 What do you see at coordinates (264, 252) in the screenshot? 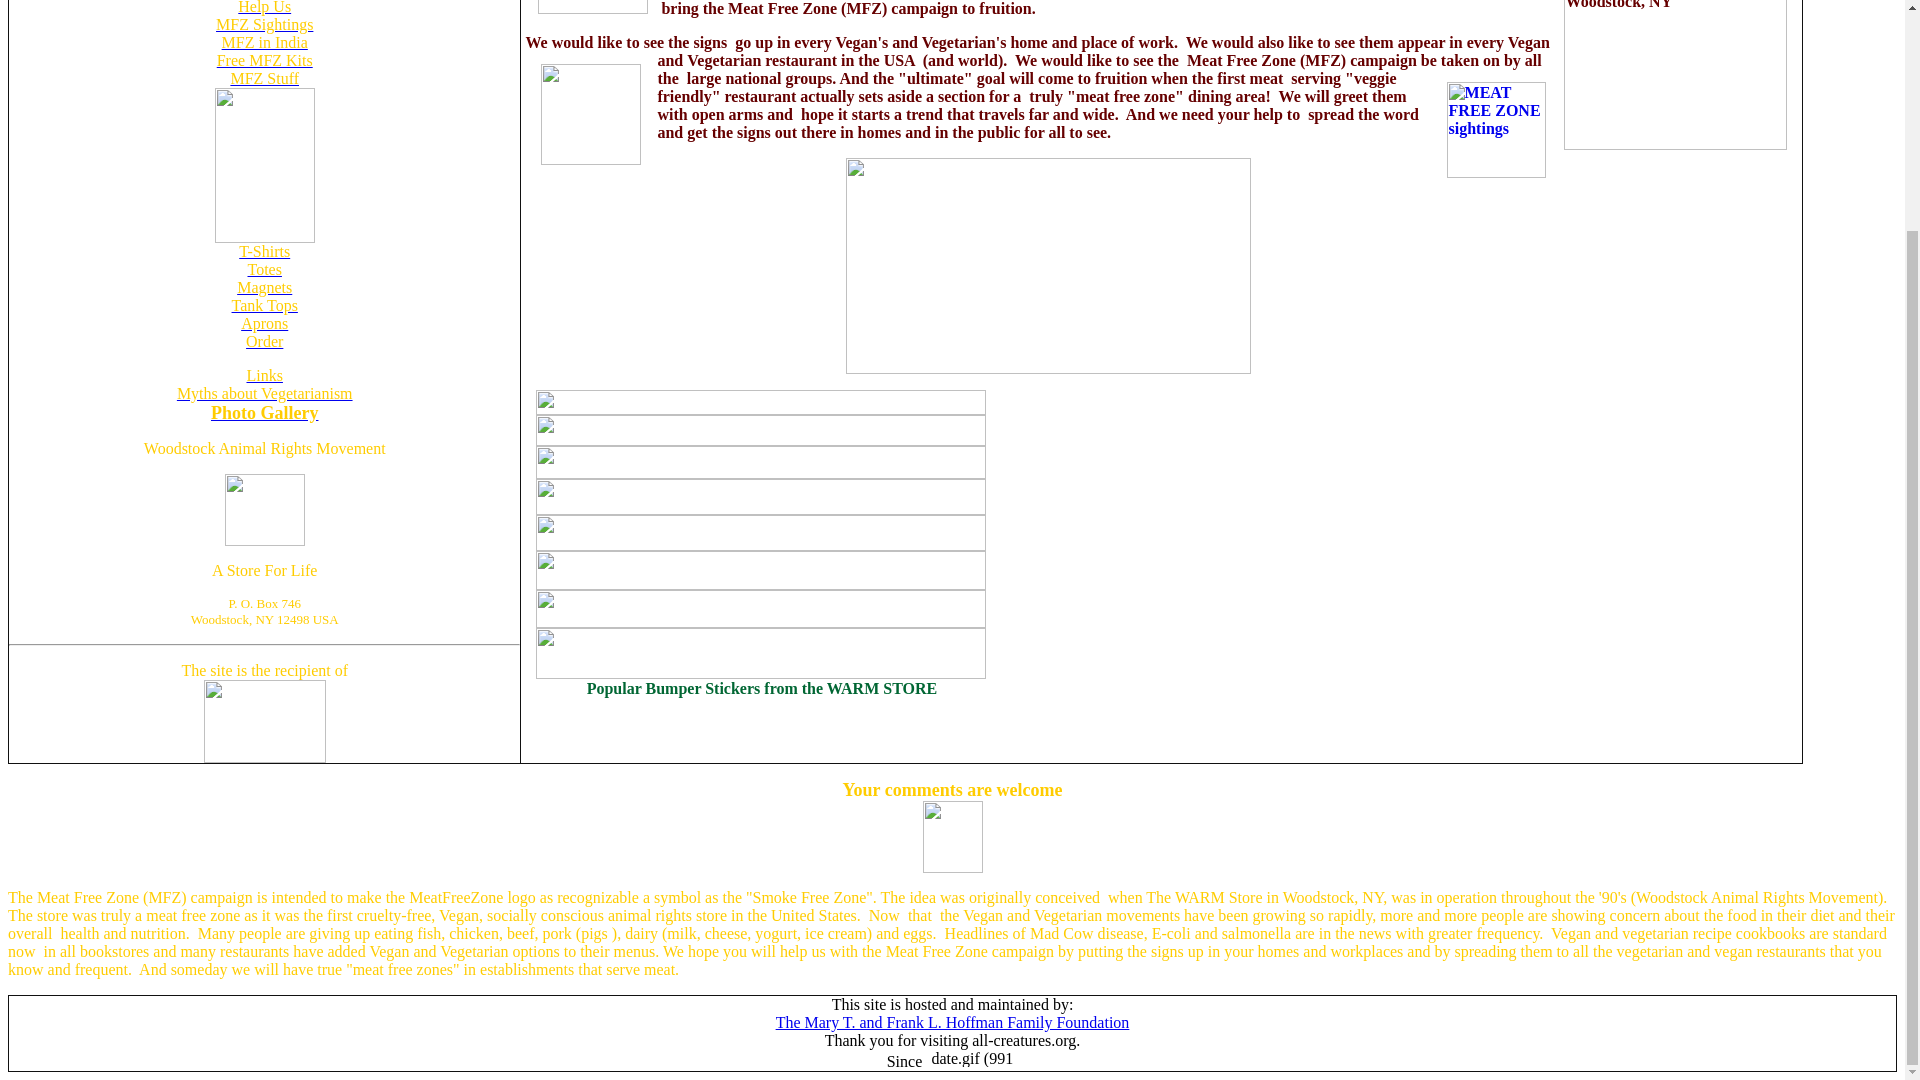
I see `T-Shirts` at bounding box center [264, 252].